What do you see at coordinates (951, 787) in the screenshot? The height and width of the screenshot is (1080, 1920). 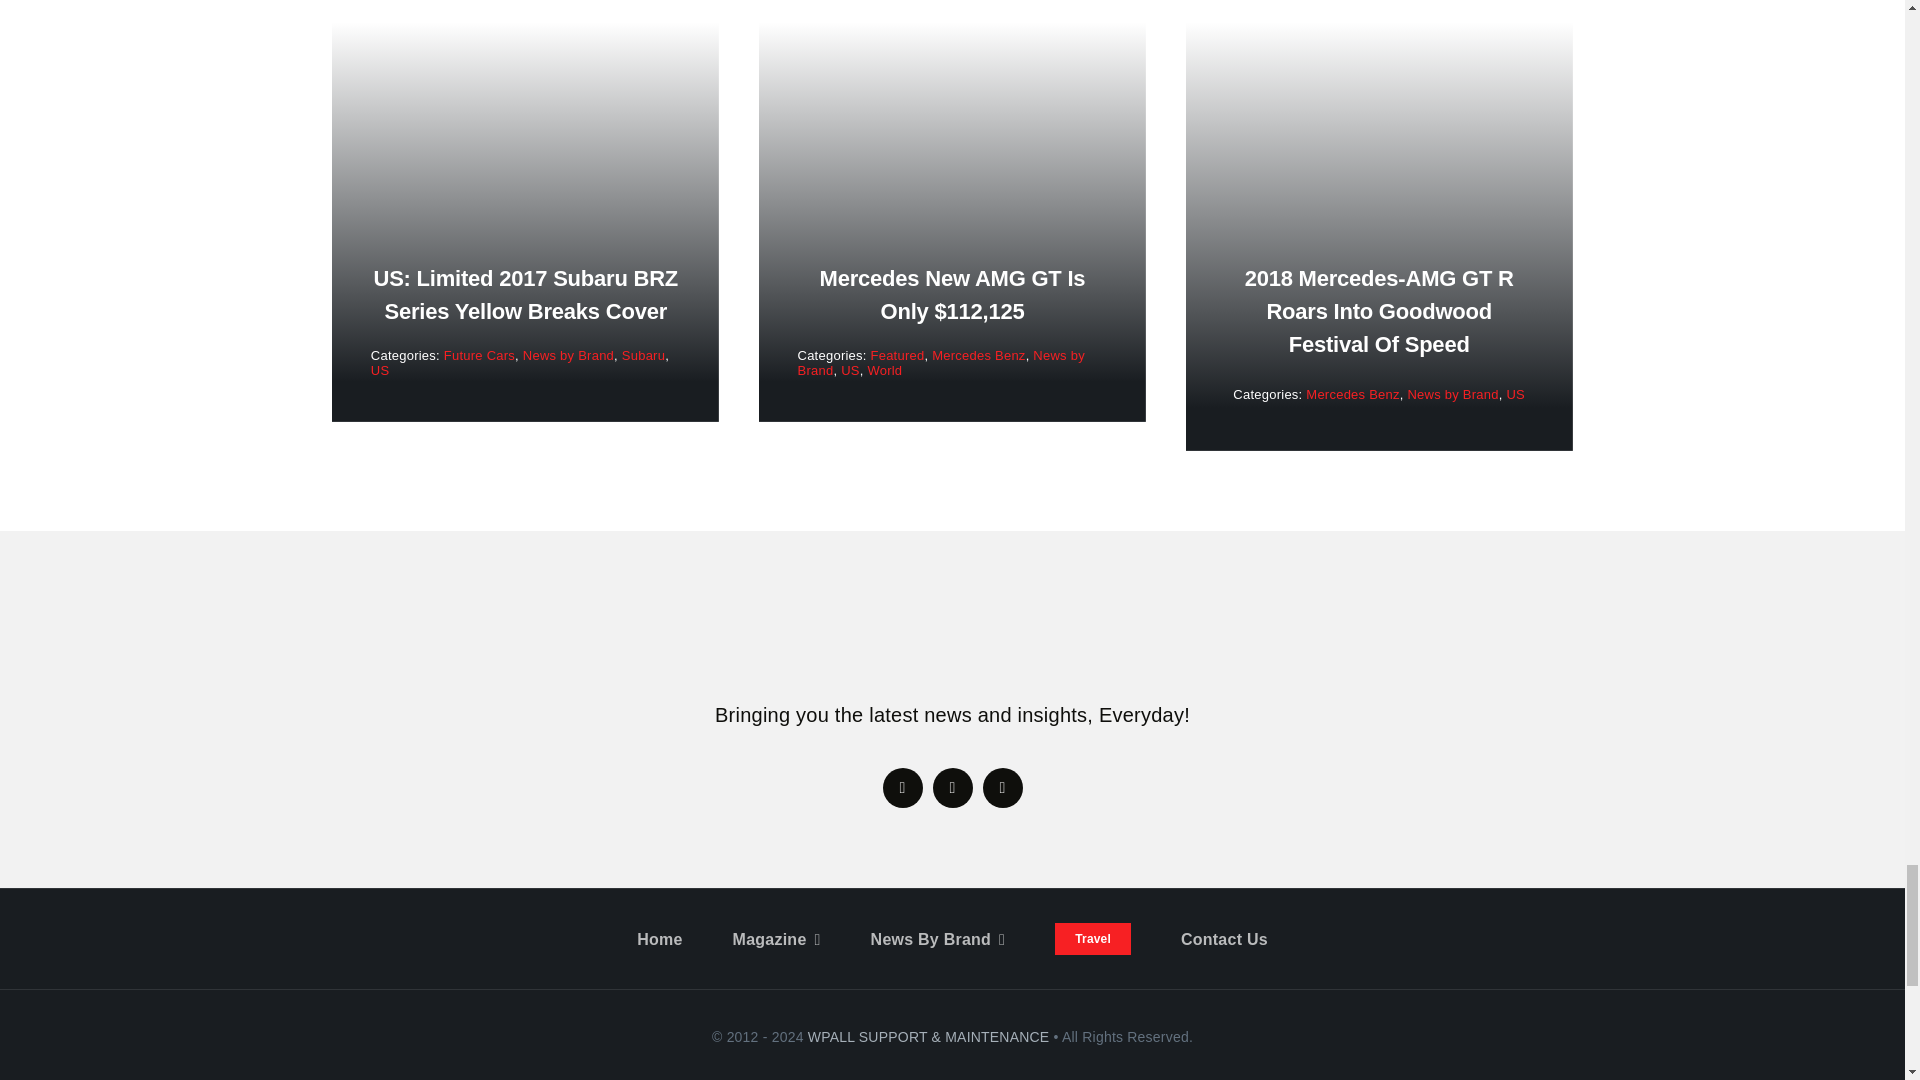 I see `X` at bounding box center [951, 787].